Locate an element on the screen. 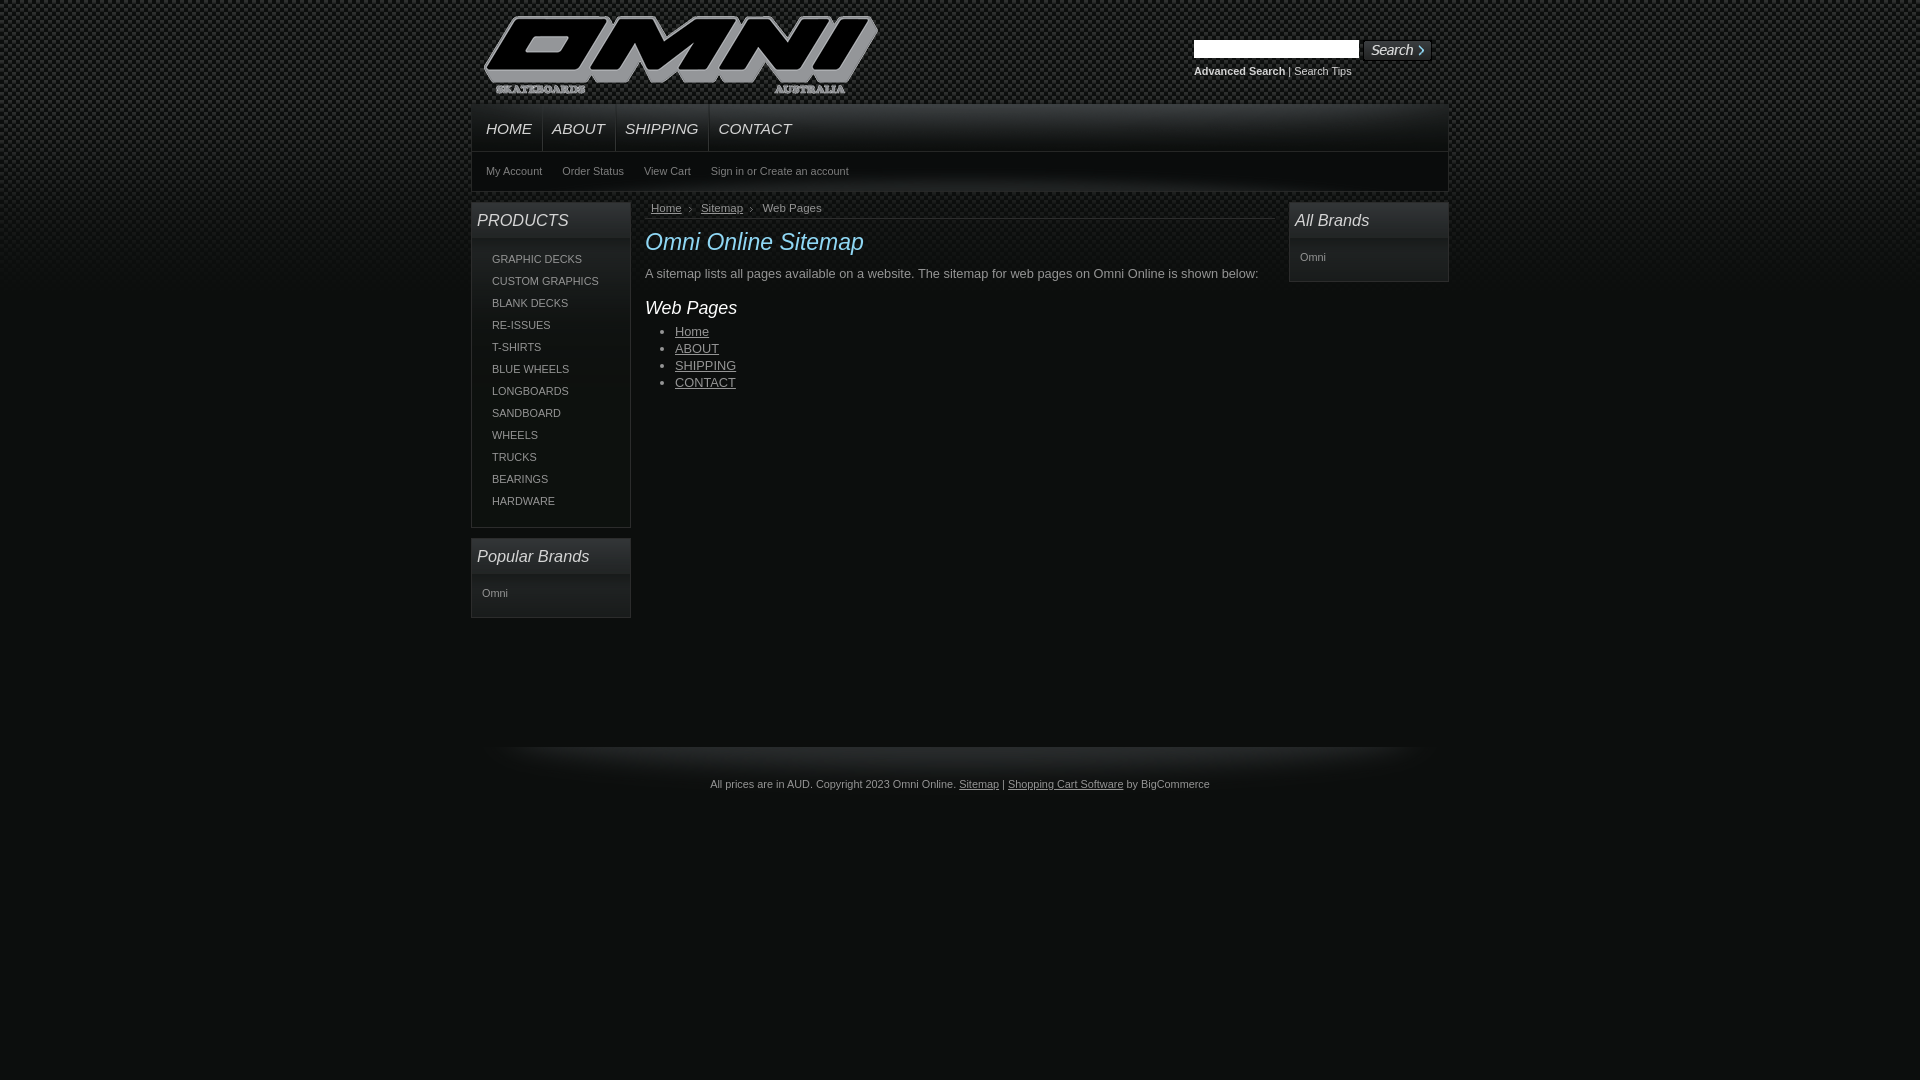 This screenshot has height=1080, width=1920. TRUCKS is located at coordinates (552, 457).